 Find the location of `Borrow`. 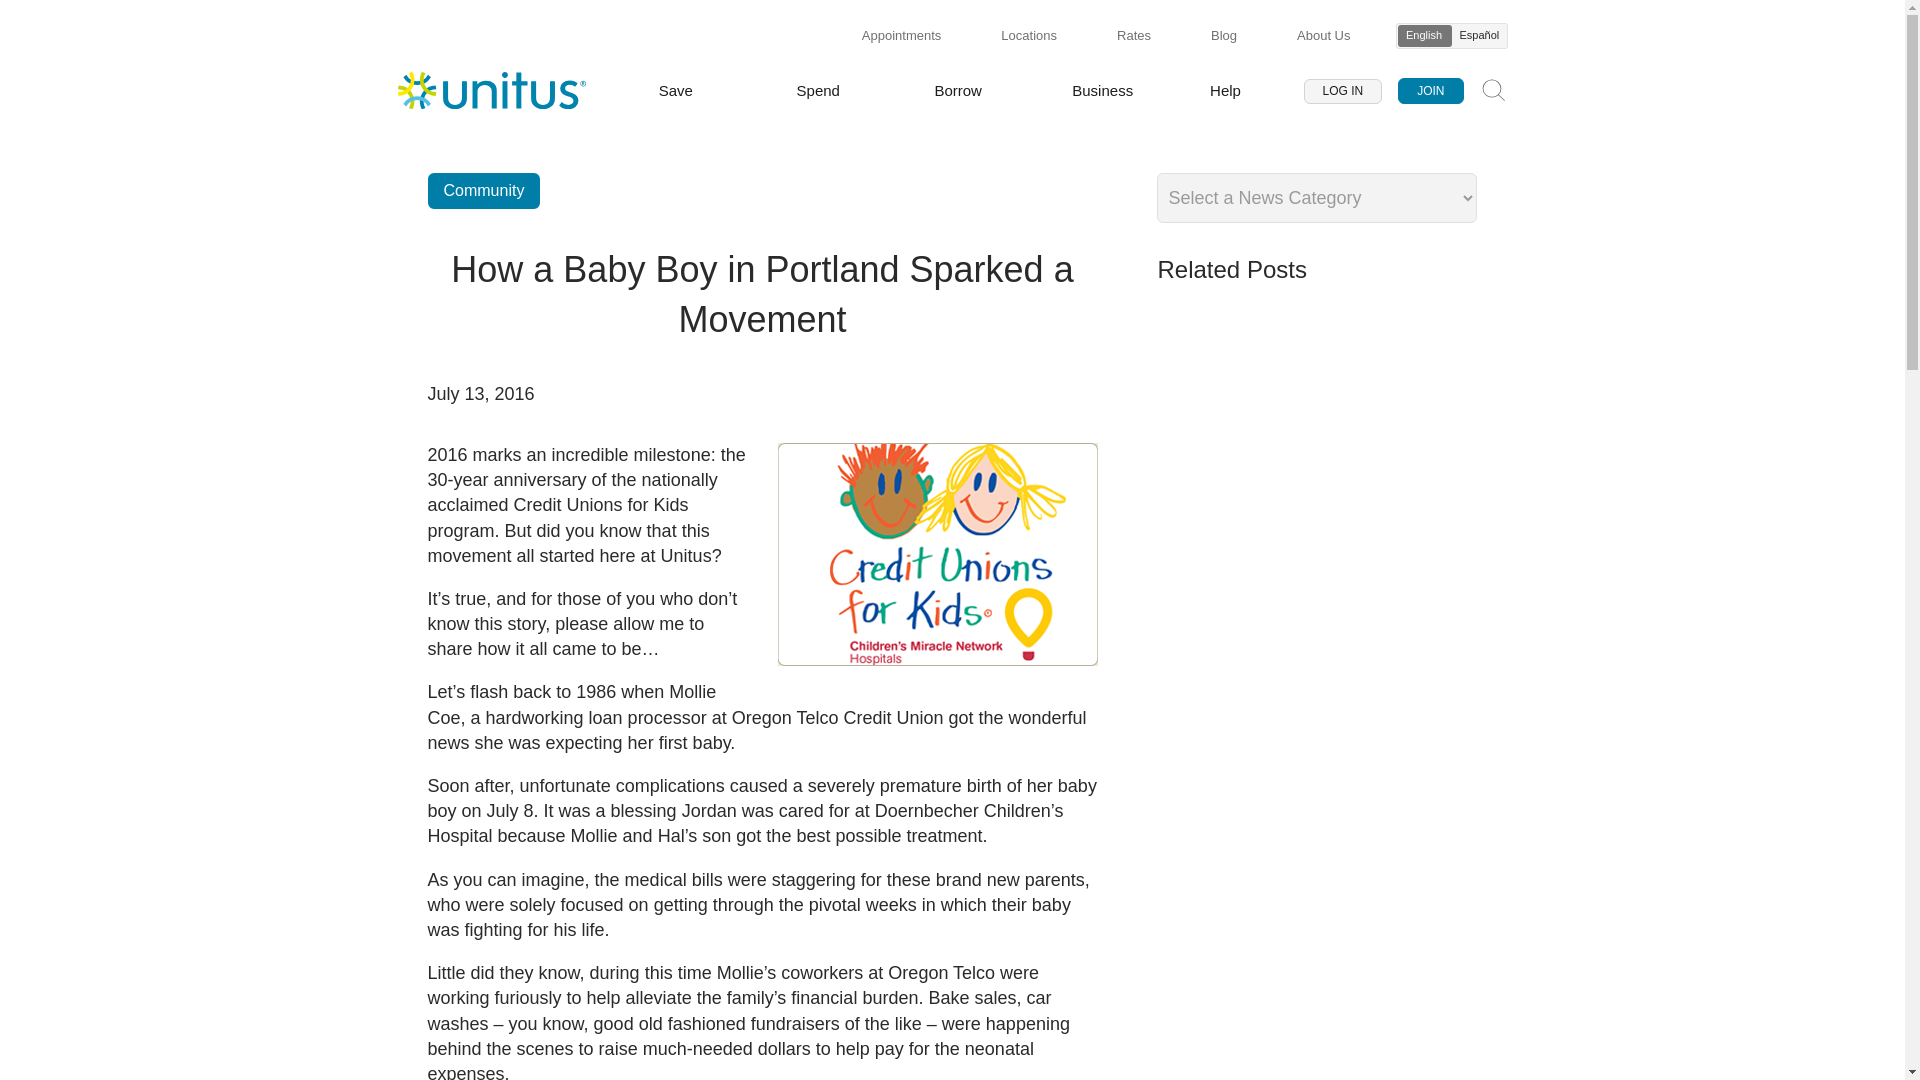

Borrow is located at coordinates (957, 94).